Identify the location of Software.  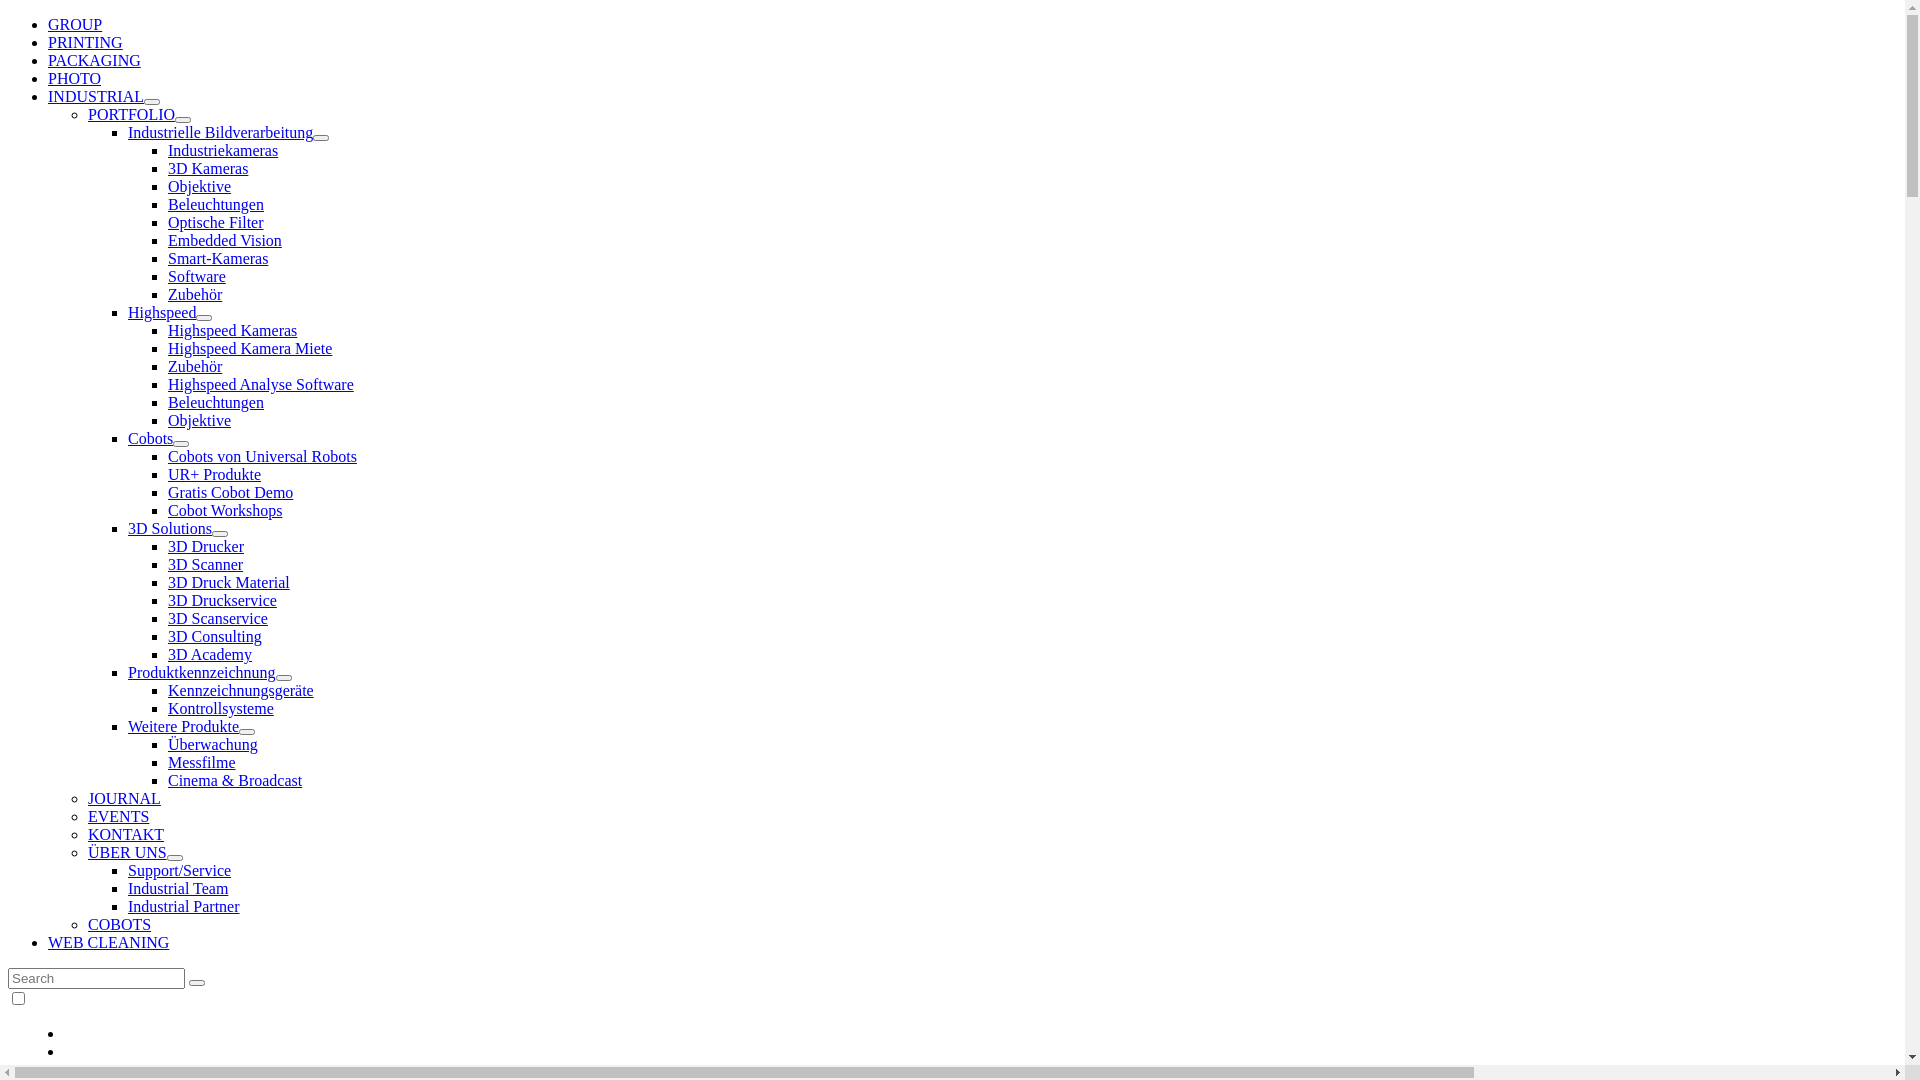
(197, 276).